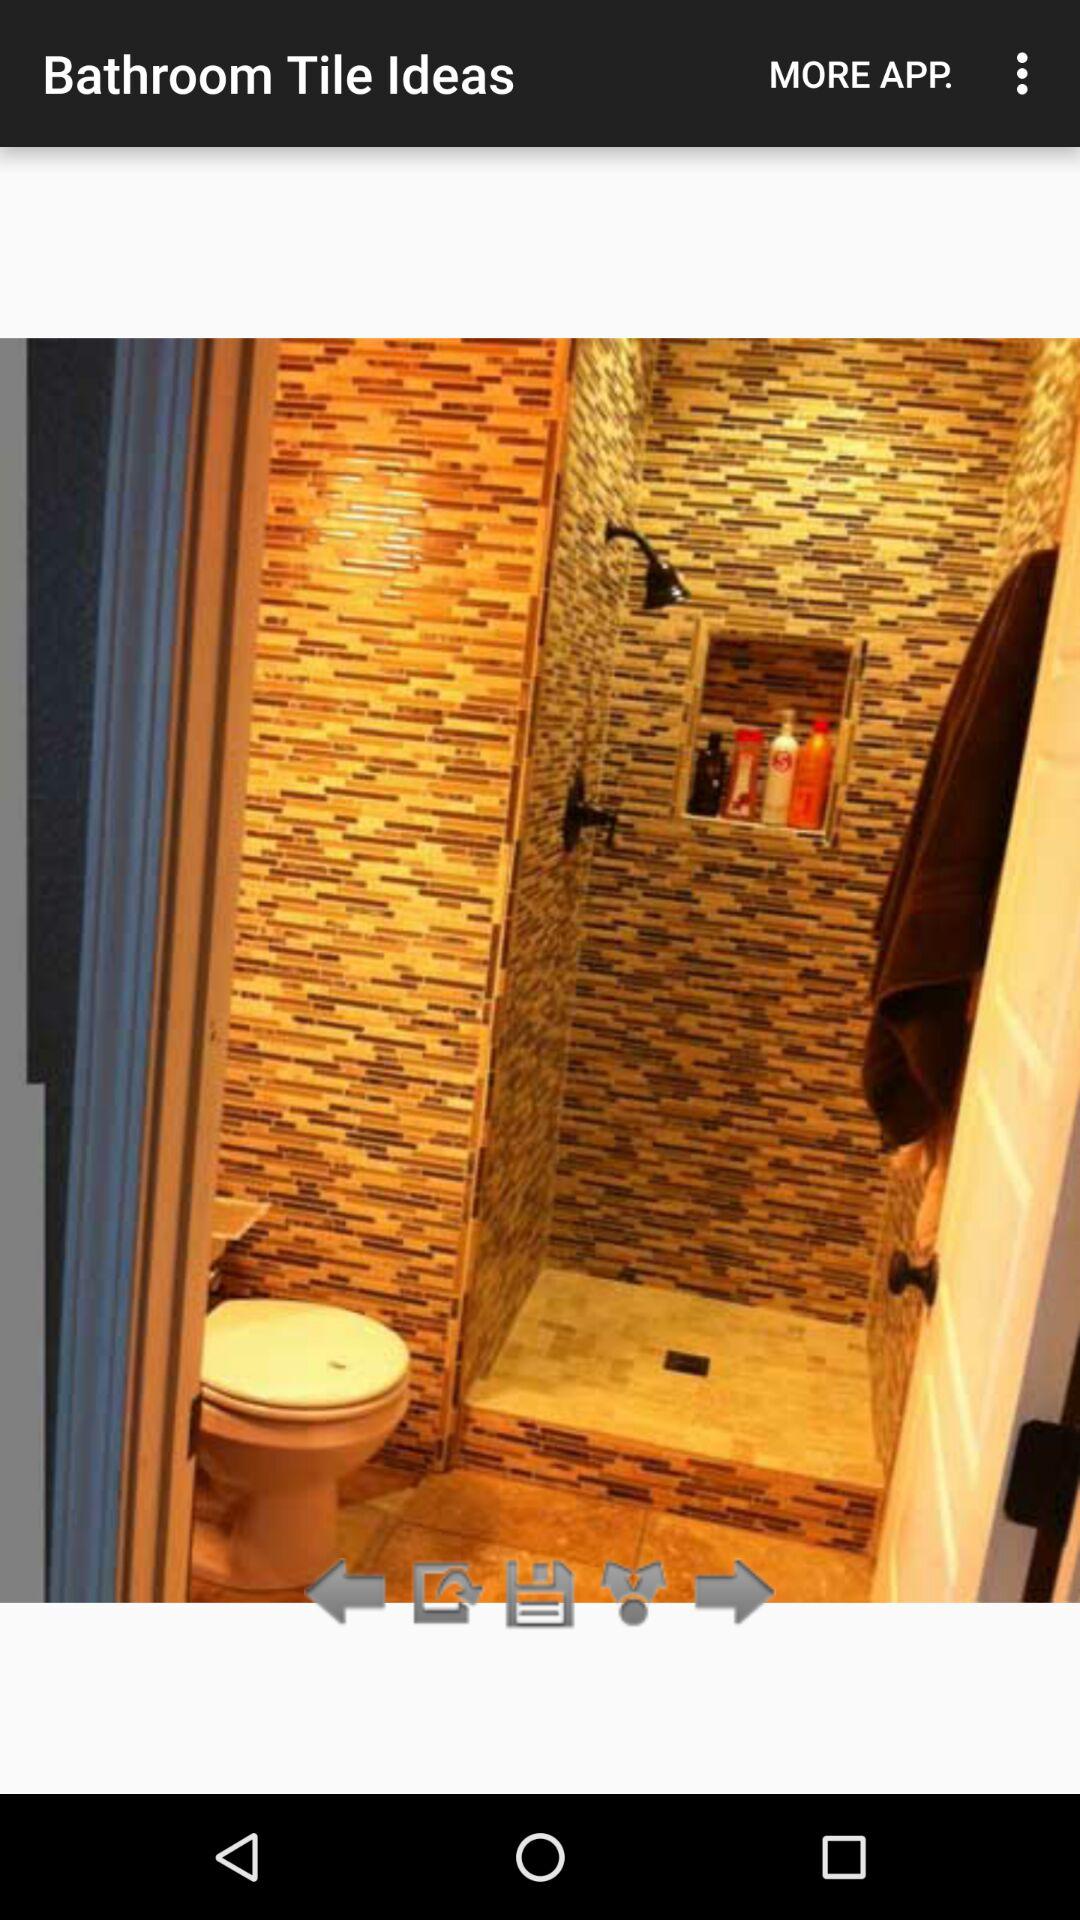  What do you see at coordinates (728, 1594) in the screenshot?
I see `select the icon at the bottom right corner` at bounding box center [728, 1594].